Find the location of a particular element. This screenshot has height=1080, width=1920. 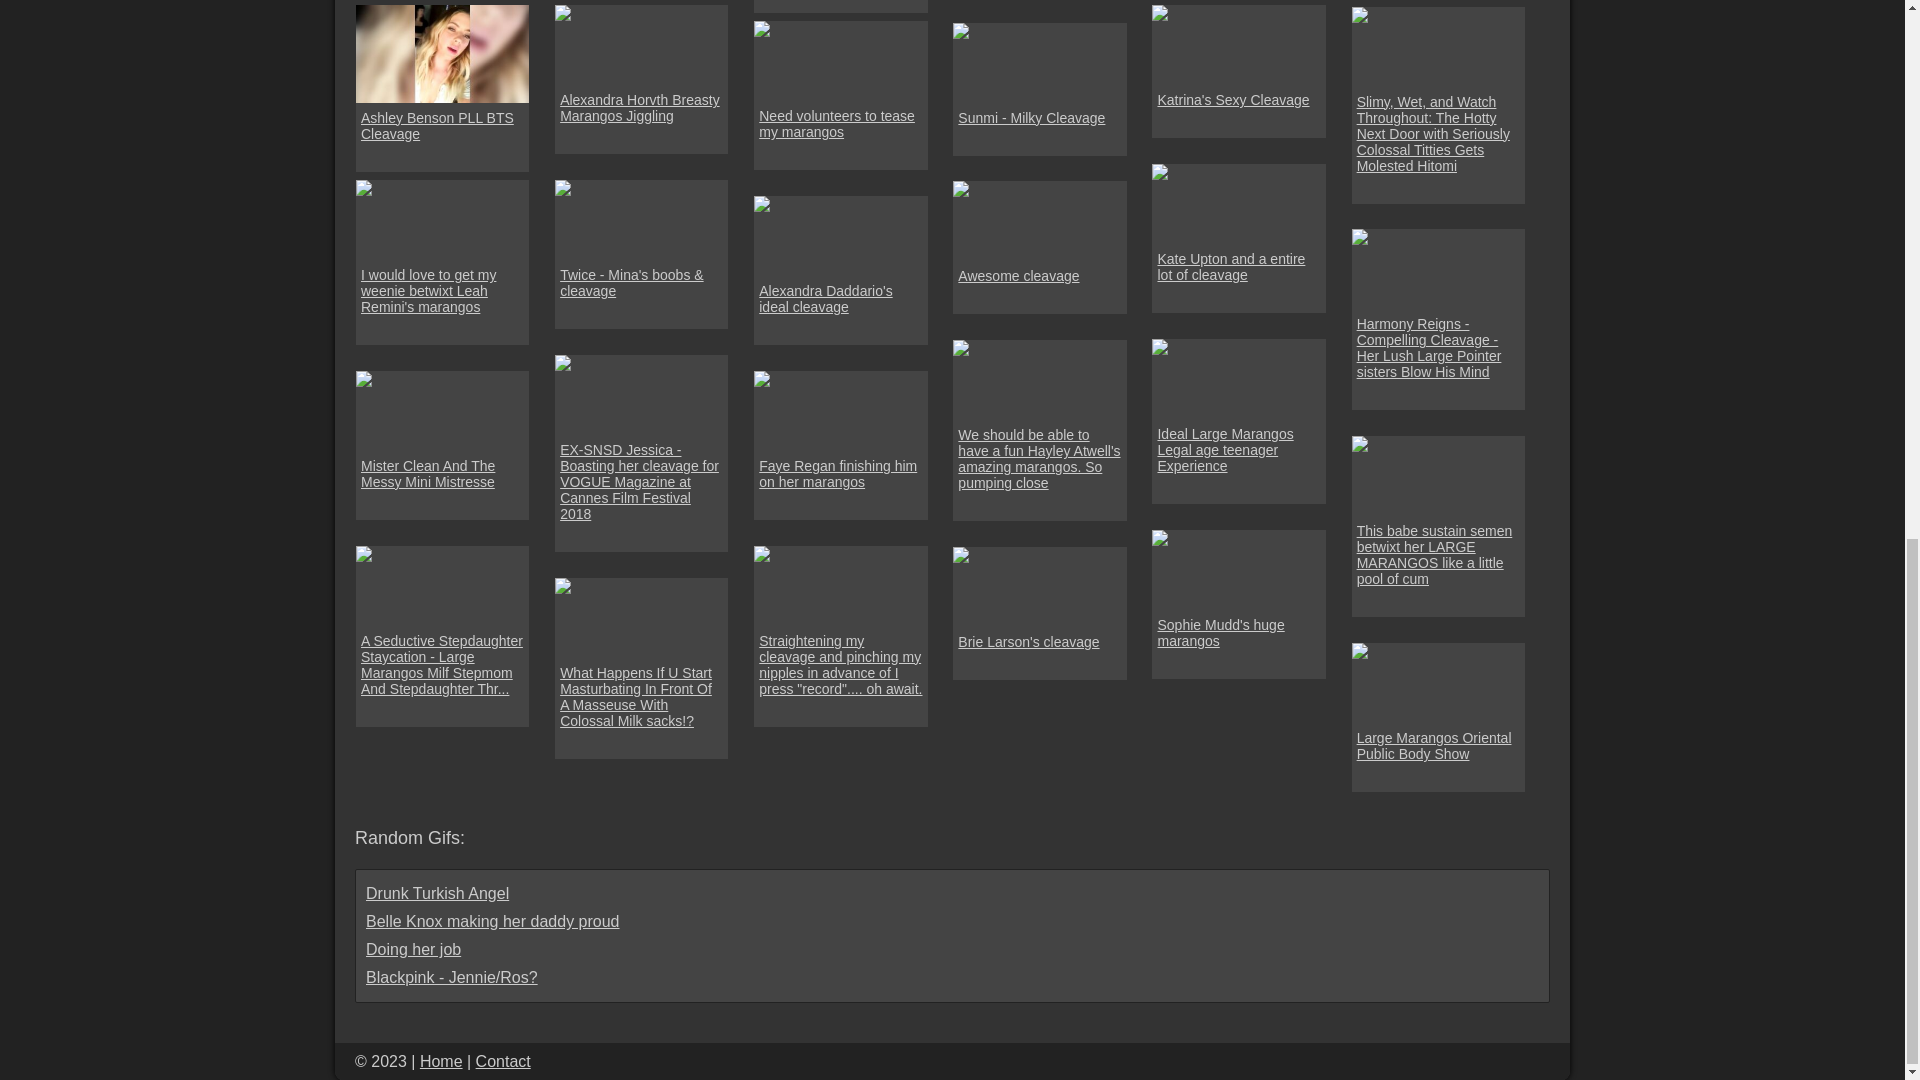

Awesome cleavage is located at coordinates (1018, 276).